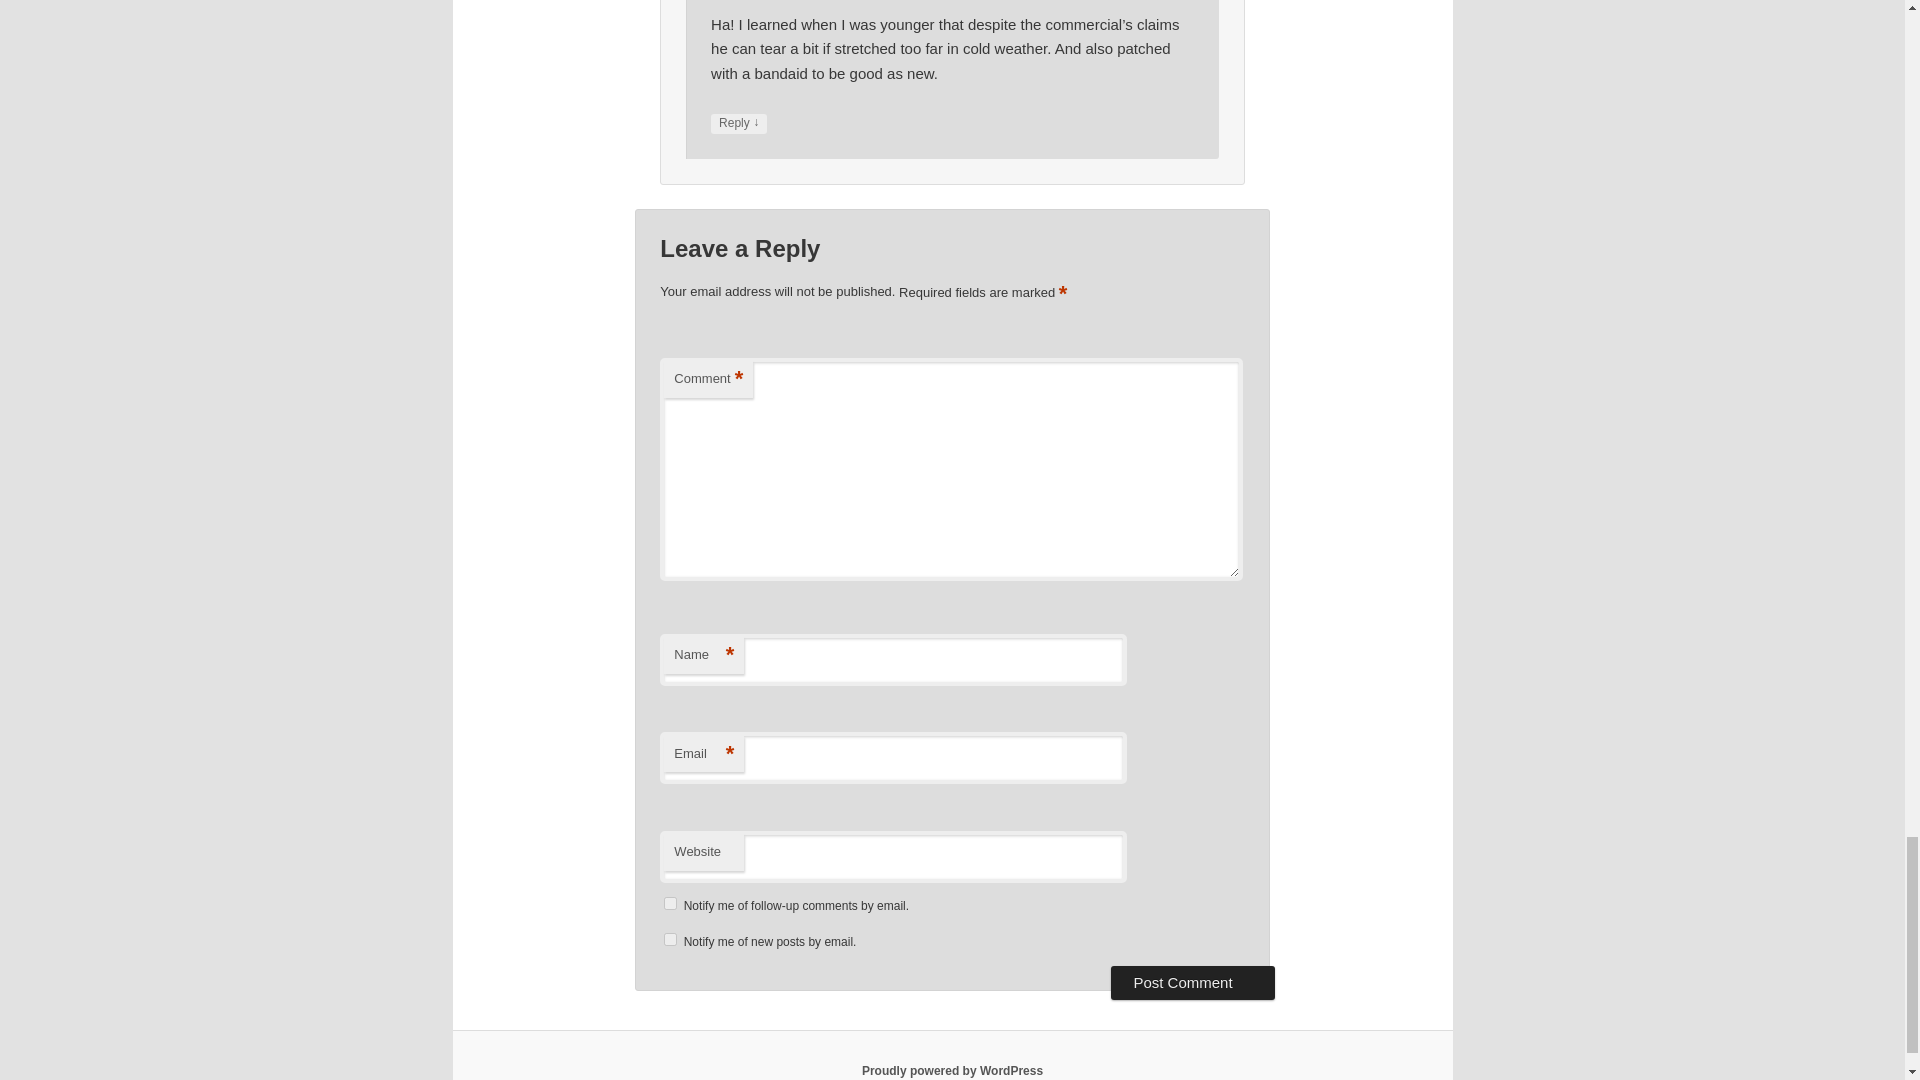  I want to click on Post Comment, so click(1192, 982).